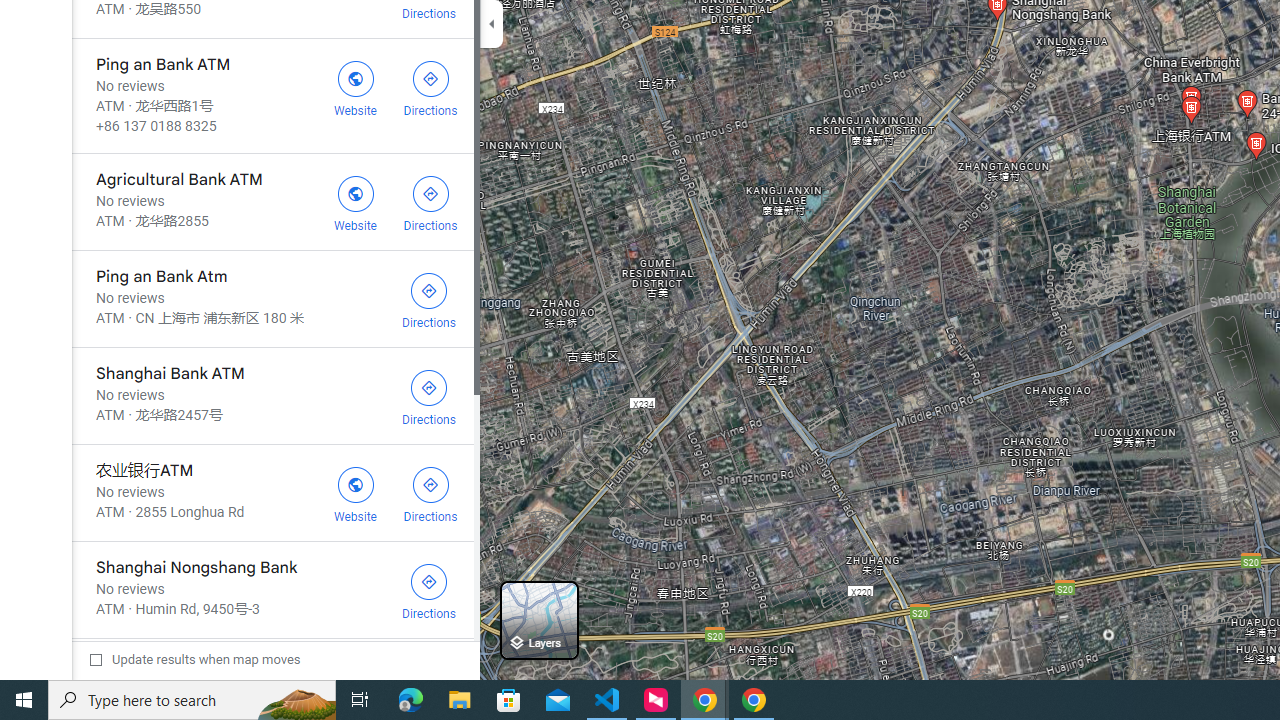 The height and width of the screenshot is (720, 1280). What do you see at coordinates (272, 202) in the screenshot?
I see `Agricultural Bank ATM` at bounding box center [272, 202].